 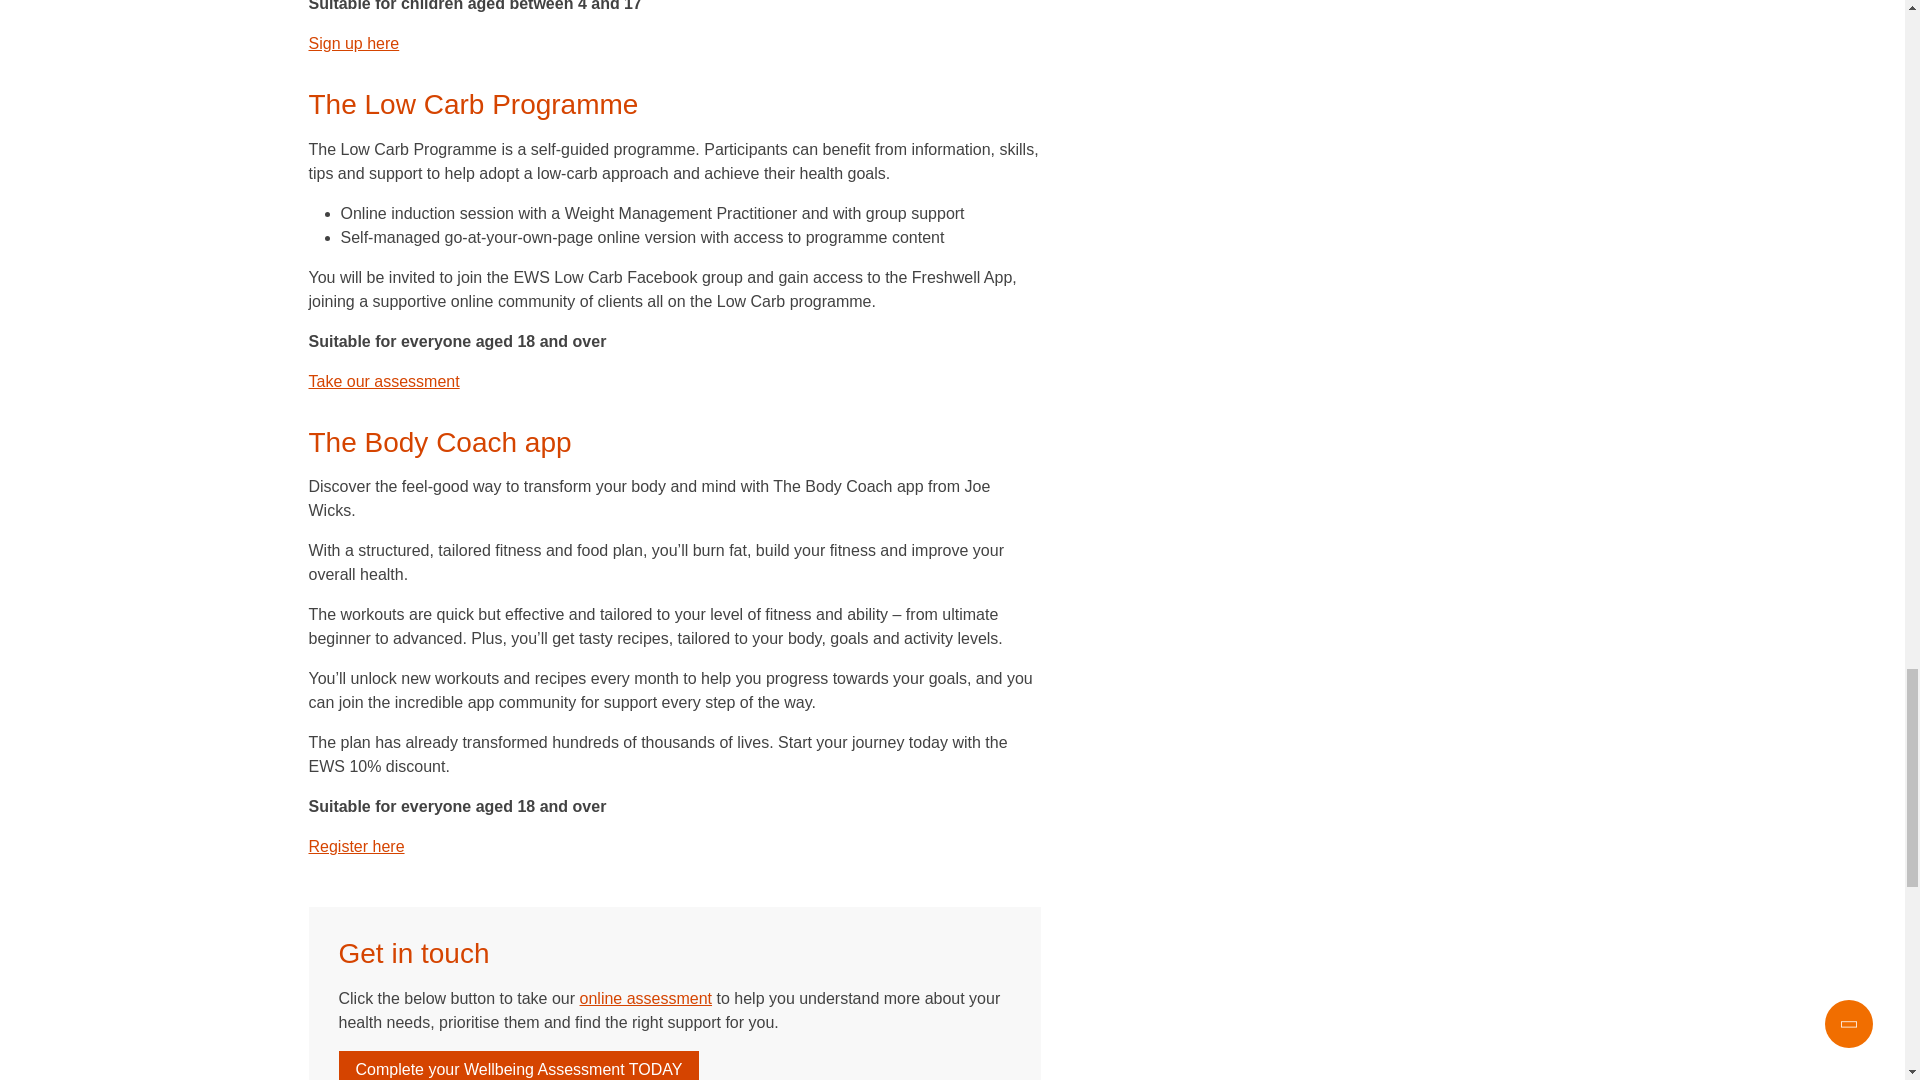 I want to click on Sign up here, so click(x=353, y=42).